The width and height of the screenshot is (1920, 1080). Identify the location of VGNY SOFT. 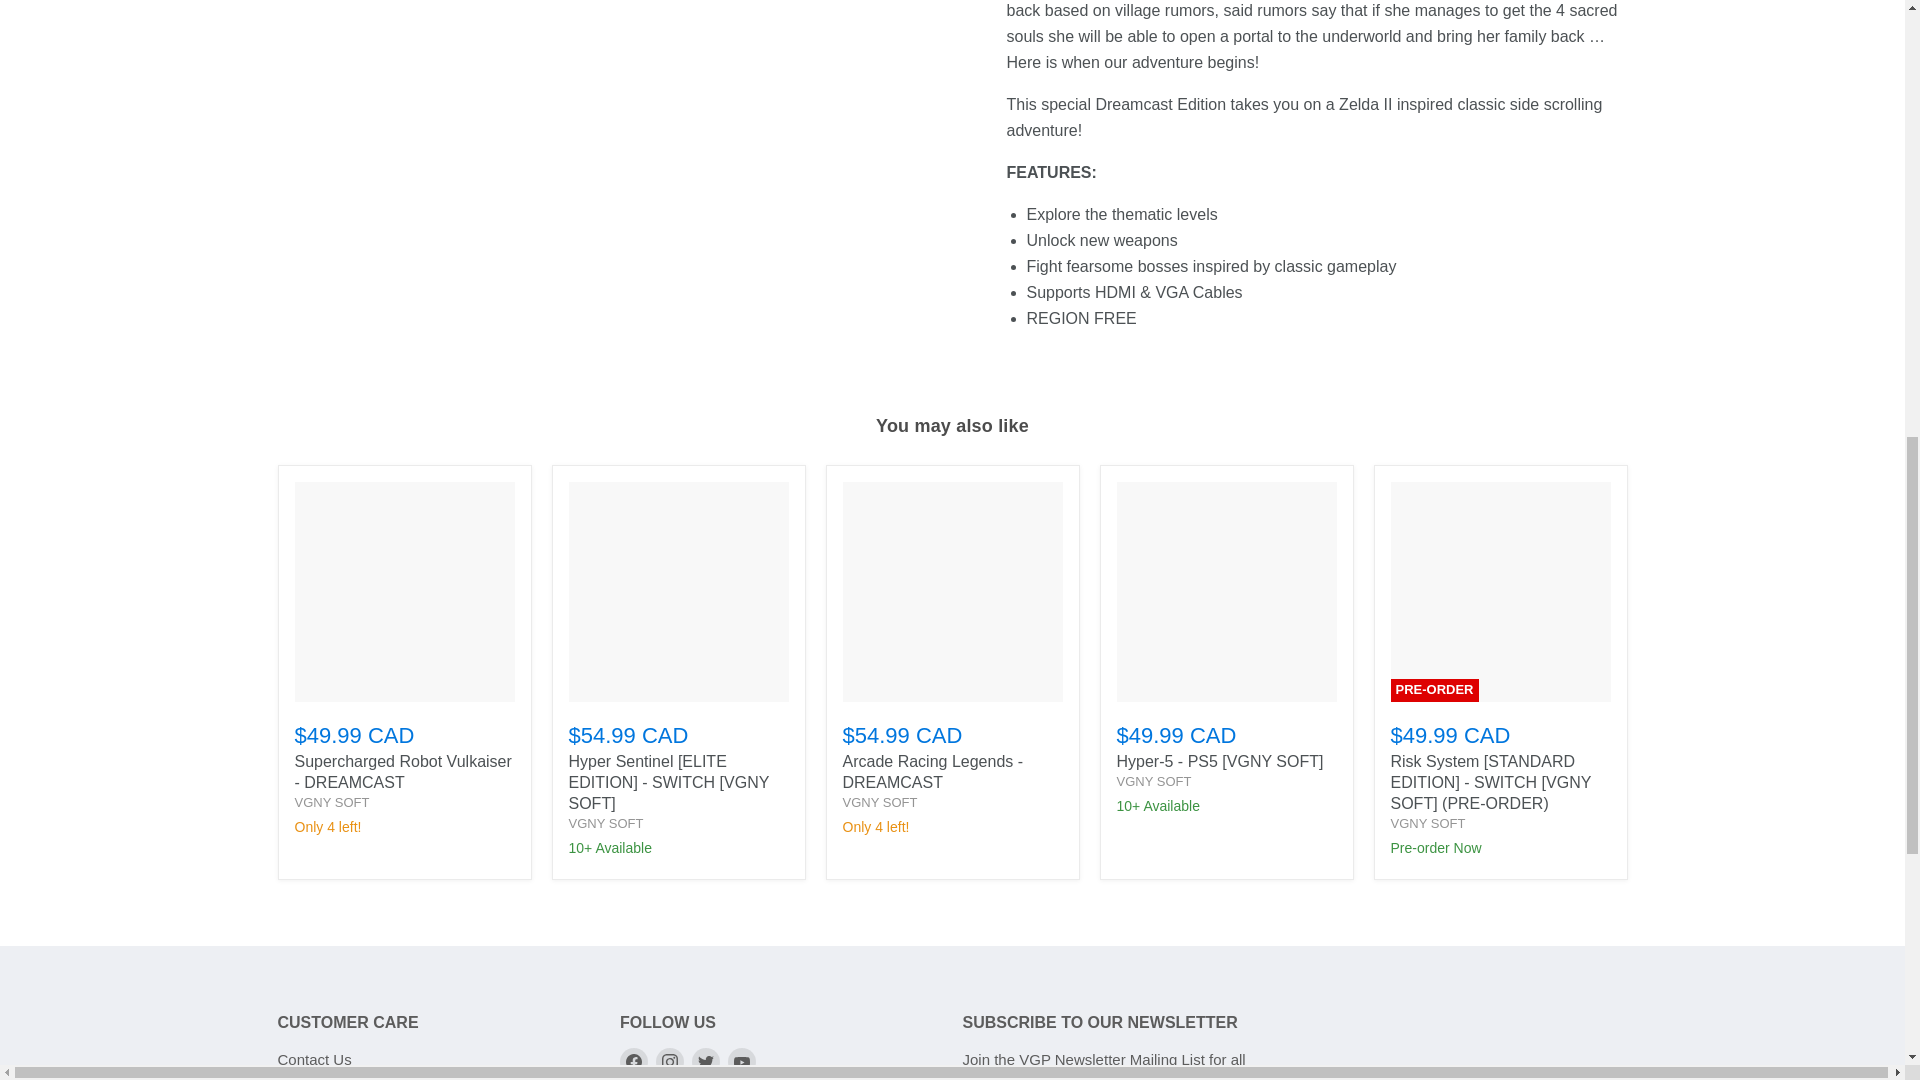
(330, 802).